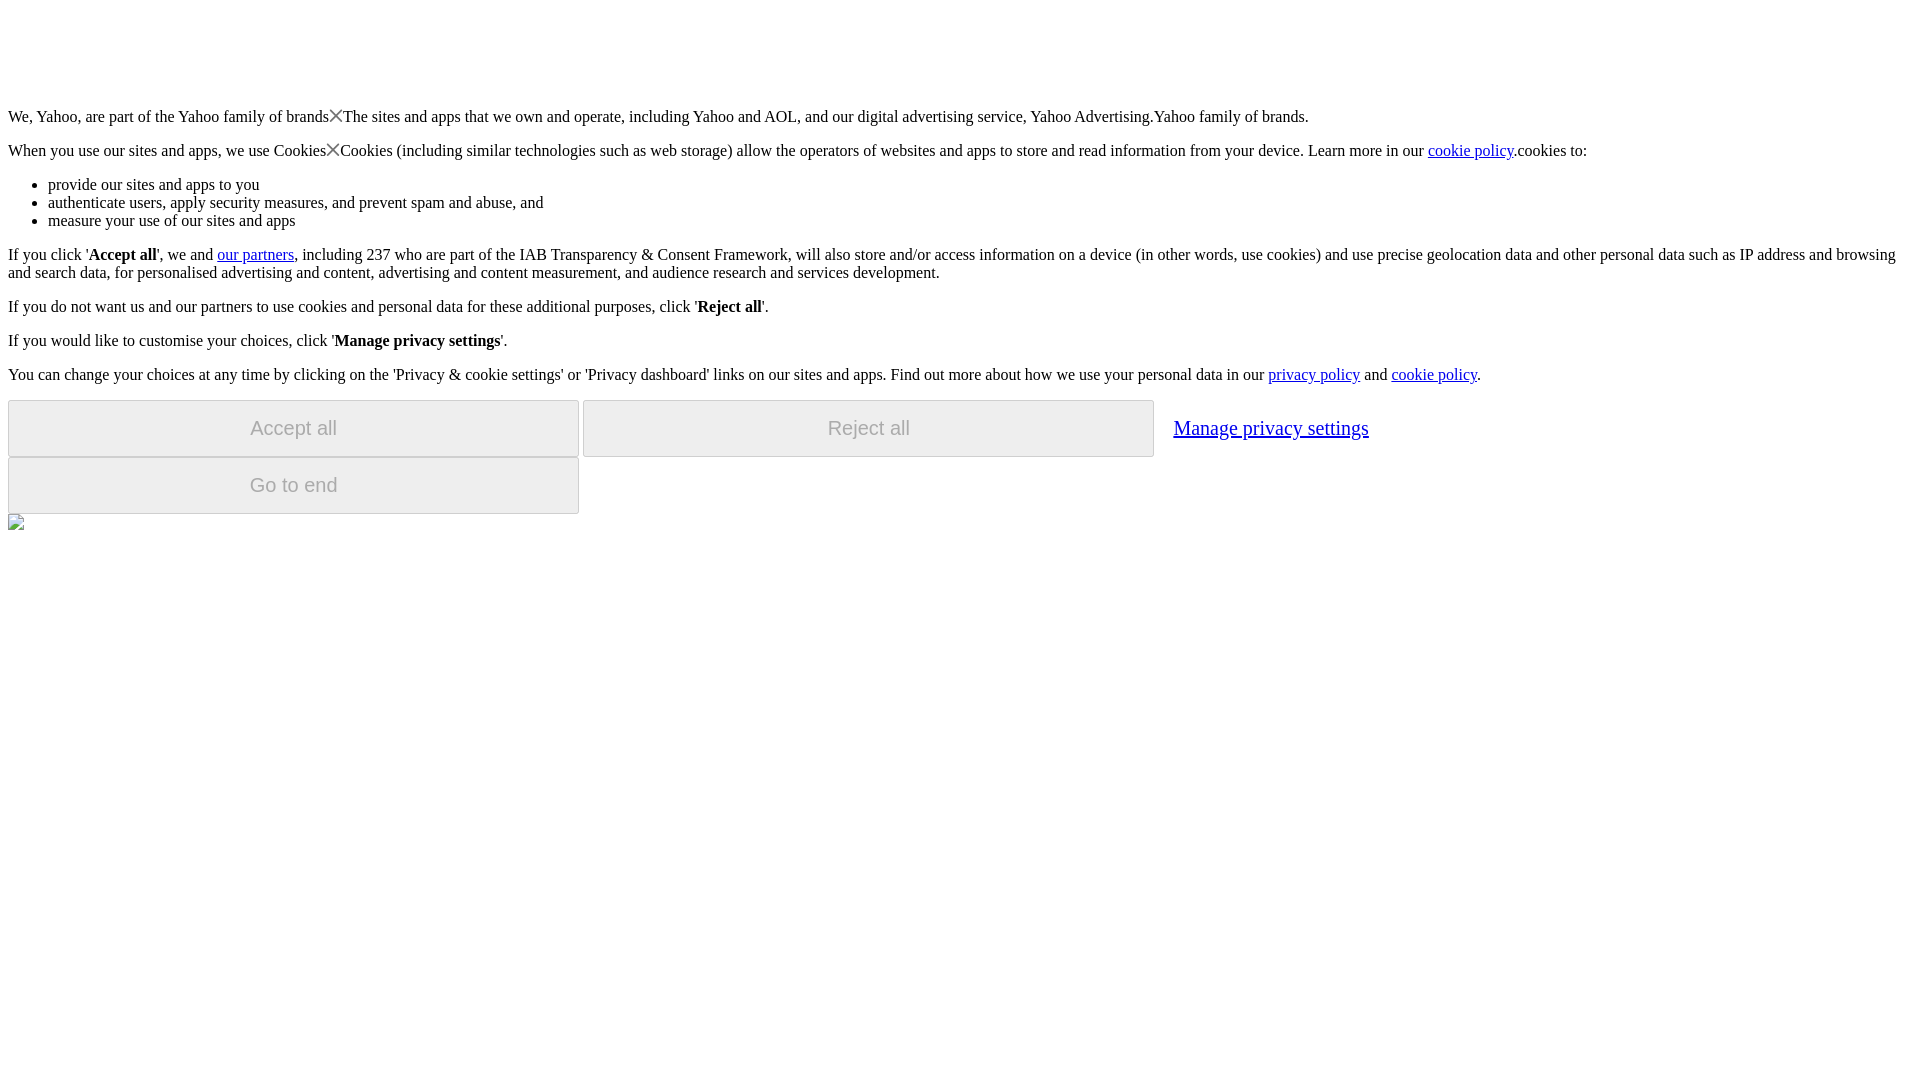 This screenshot has width=1920, height=1080. I want to click on cookie policy, so click(1433, 374).